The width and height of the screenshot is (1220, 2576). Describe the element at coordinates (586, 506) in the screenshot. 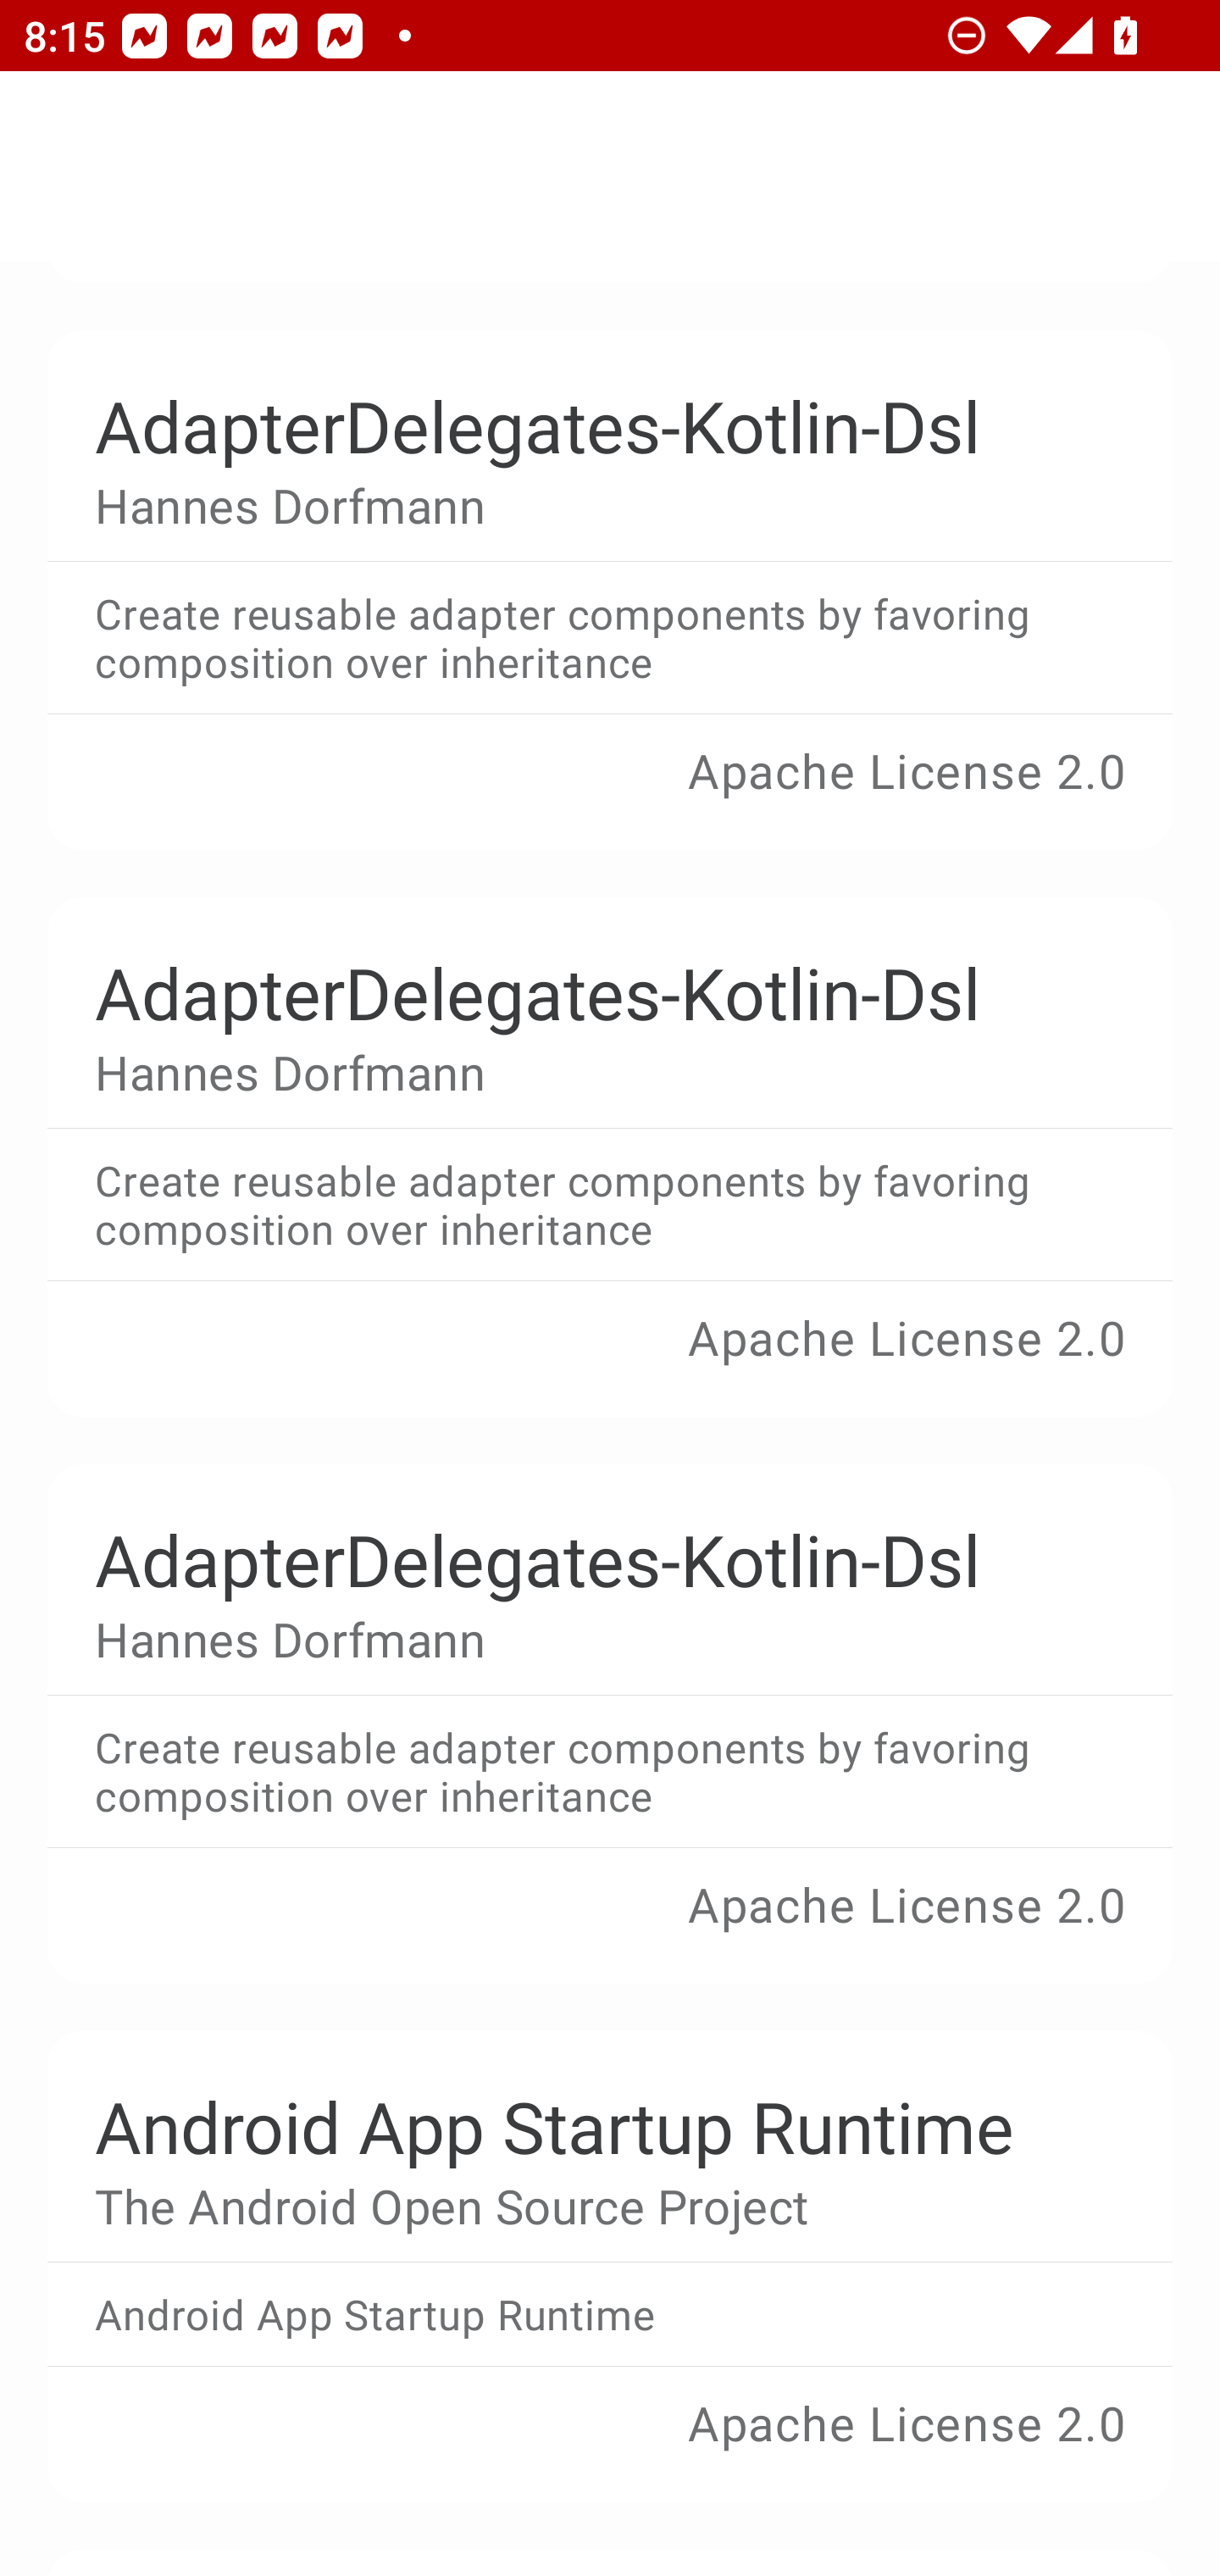

I see `Hannes Dorfmann` at that location.